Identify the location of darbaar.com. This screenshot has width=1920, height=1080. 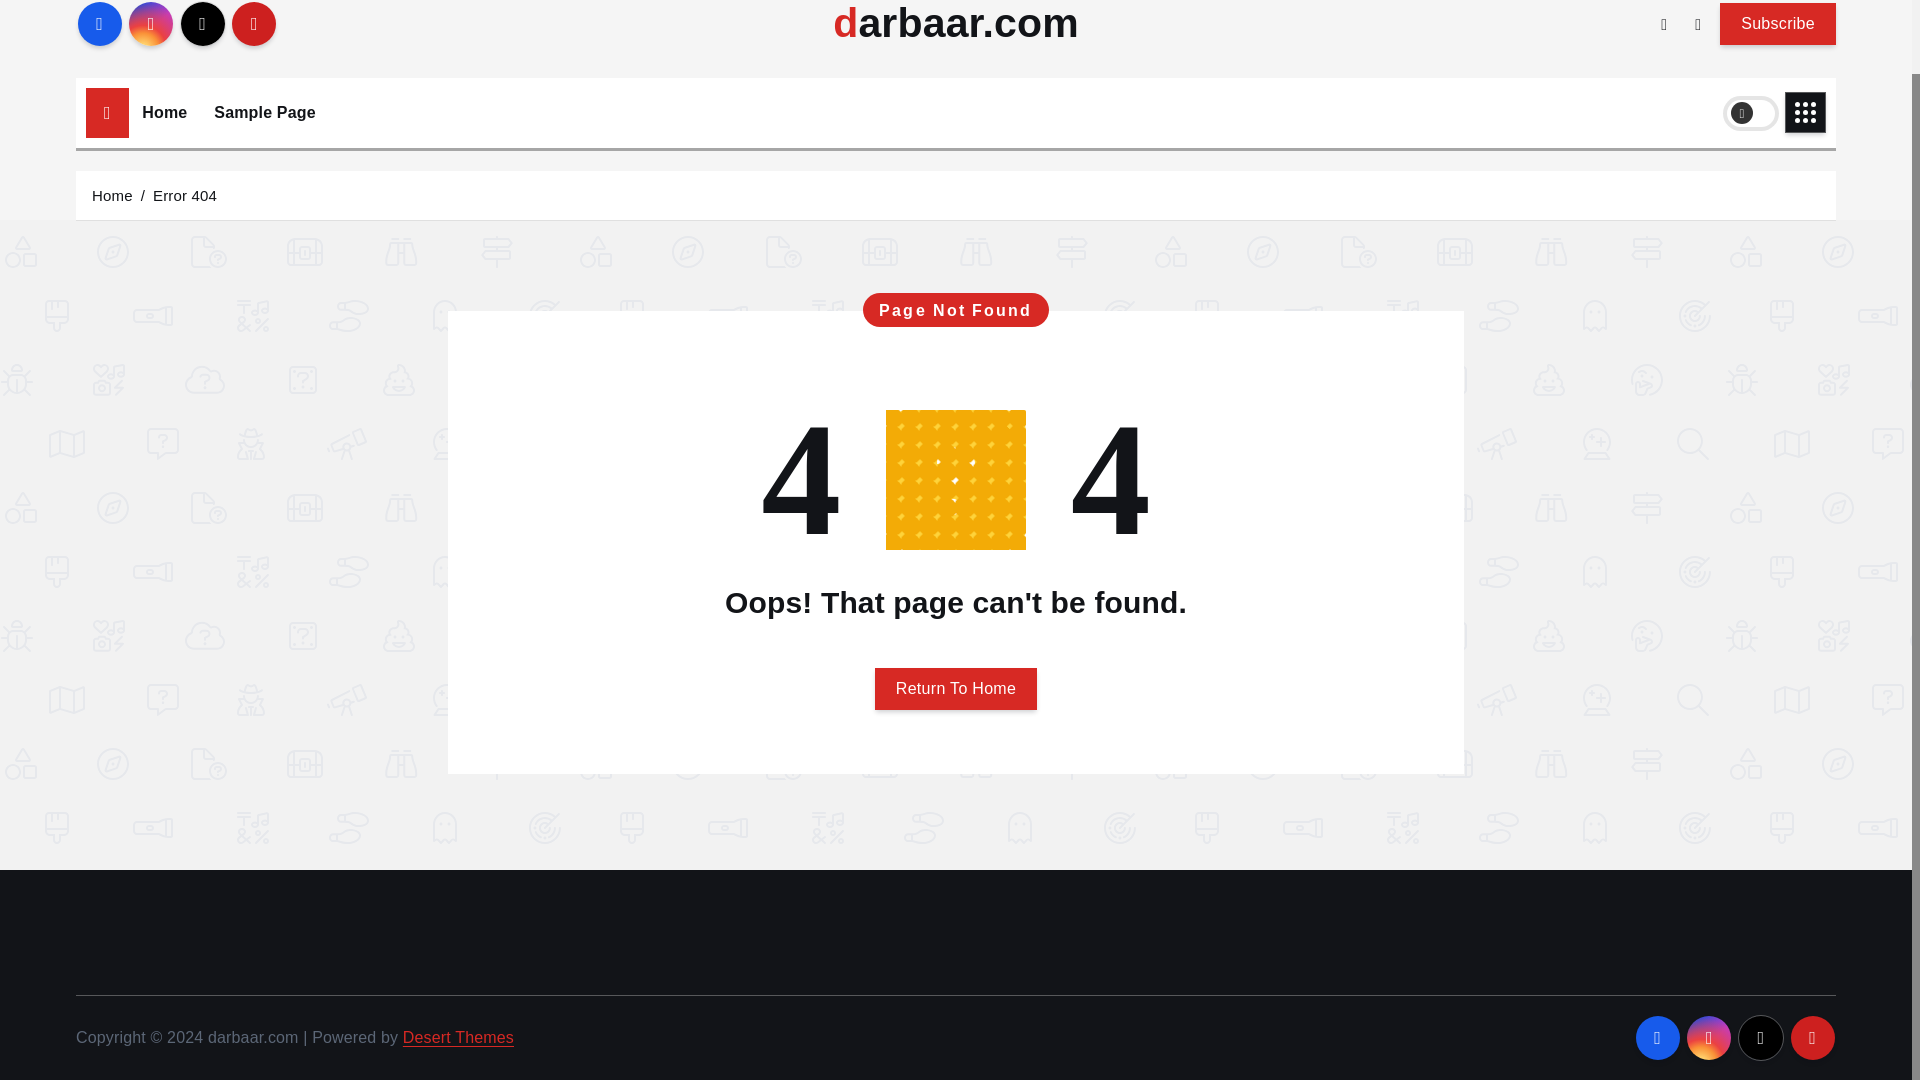
(956, 24).